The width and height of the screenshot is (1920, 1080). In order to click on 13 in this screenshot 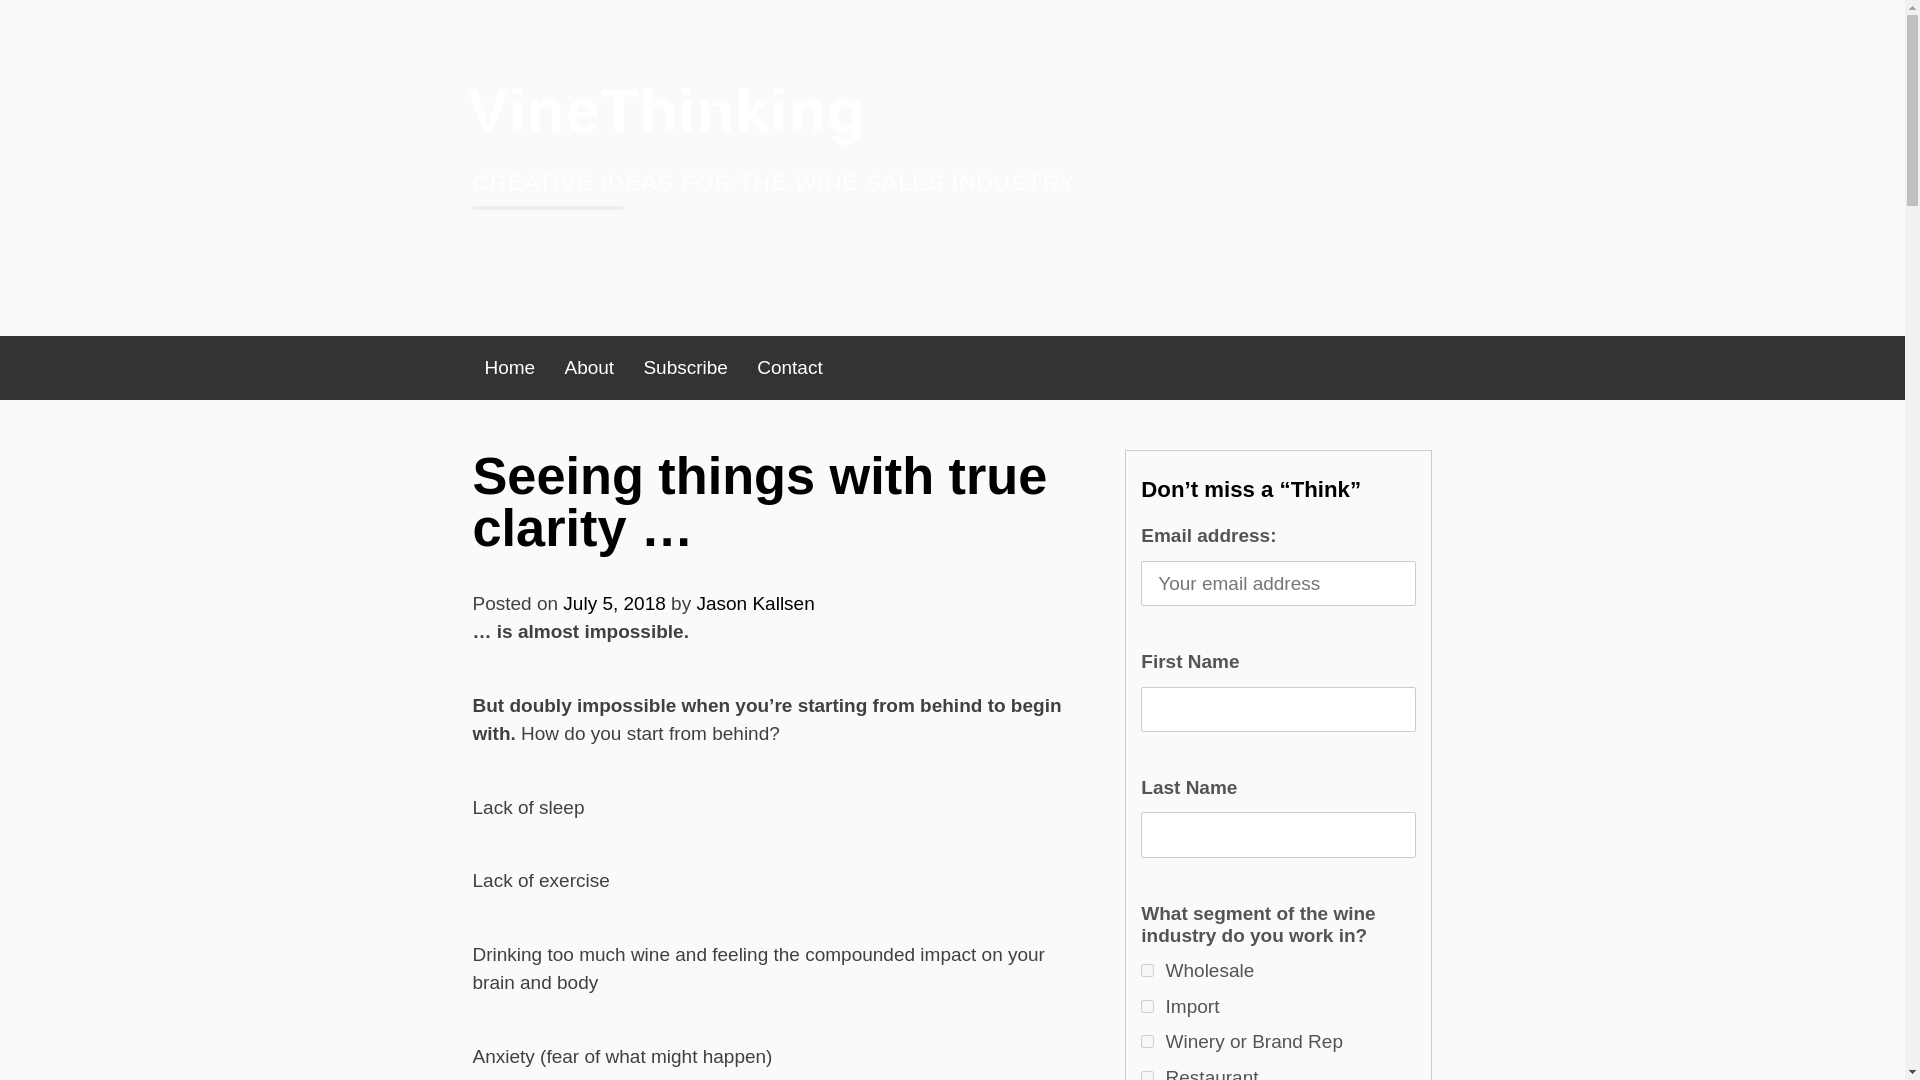, I will do `click(1146, 1076)`.